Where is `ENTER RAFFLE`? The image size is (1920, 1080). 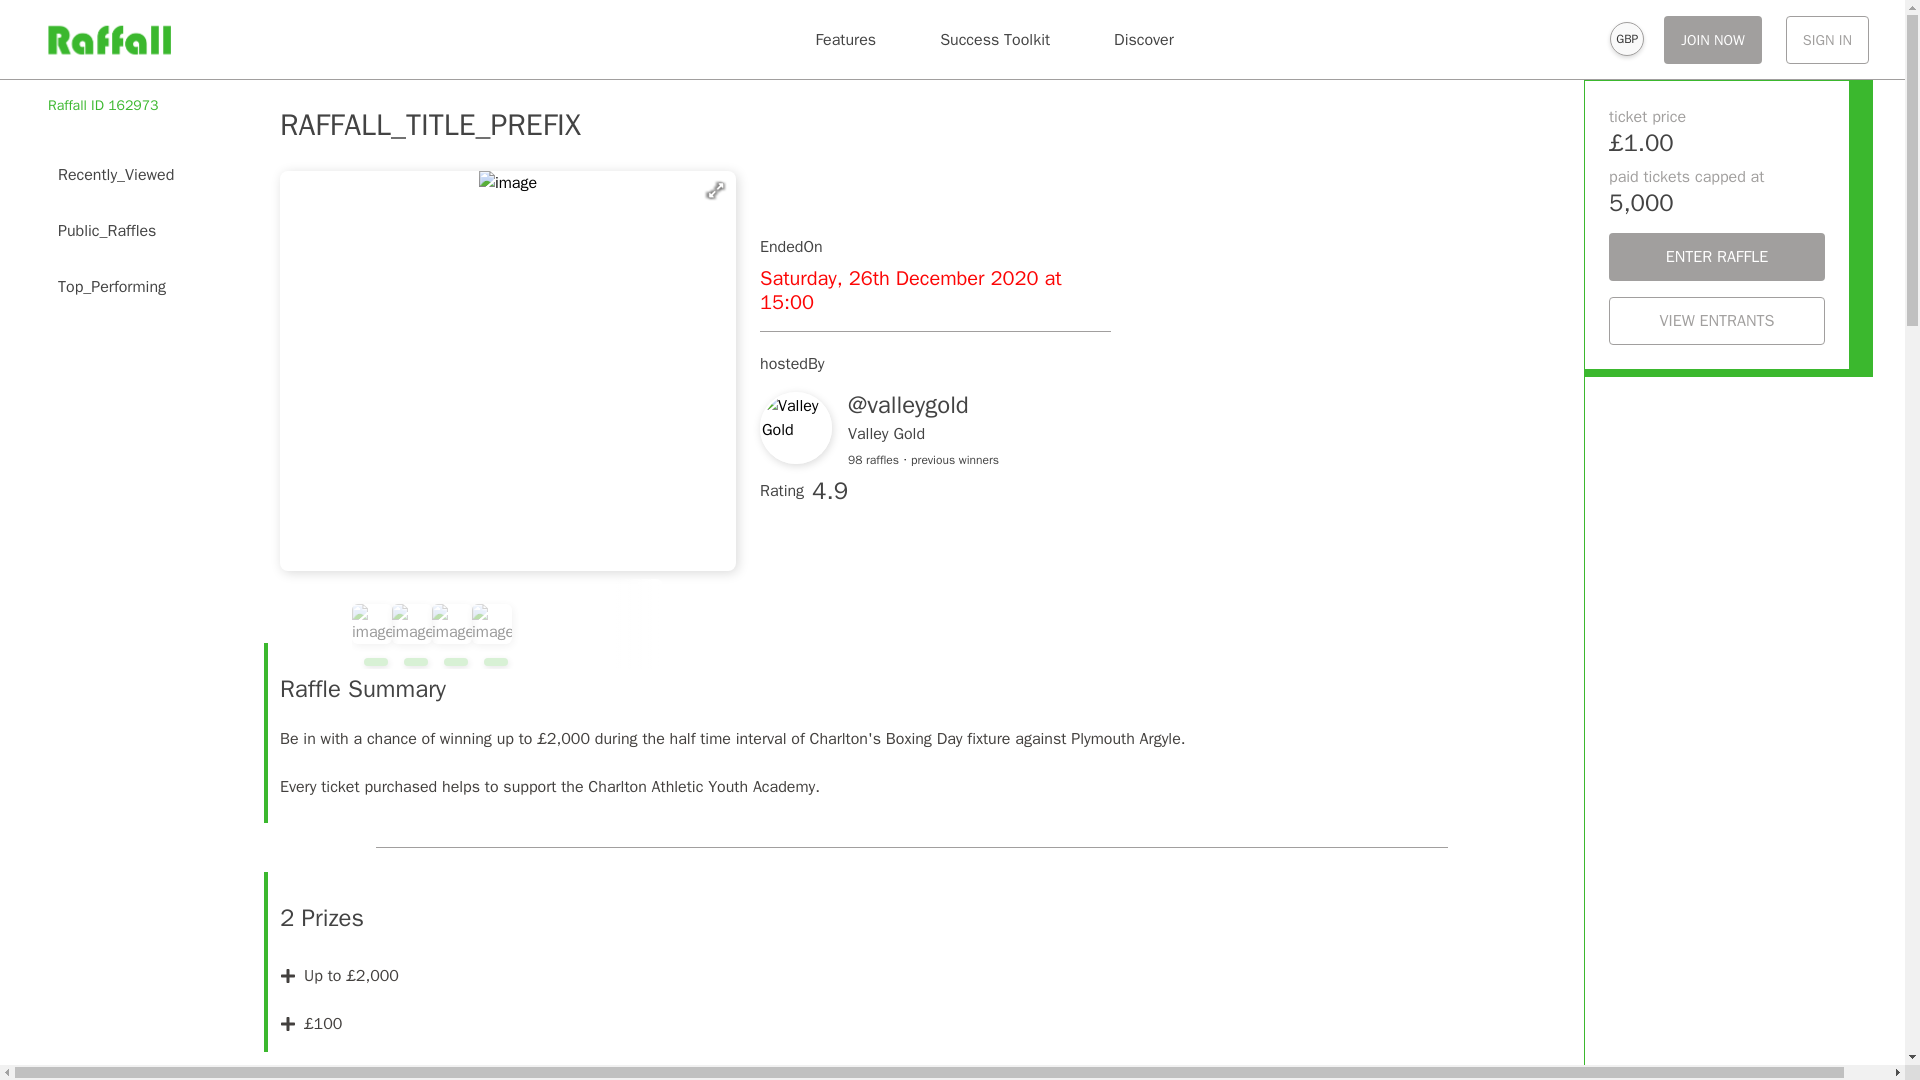 ENTER RAFFLE is located at coordinates (1716, 256).